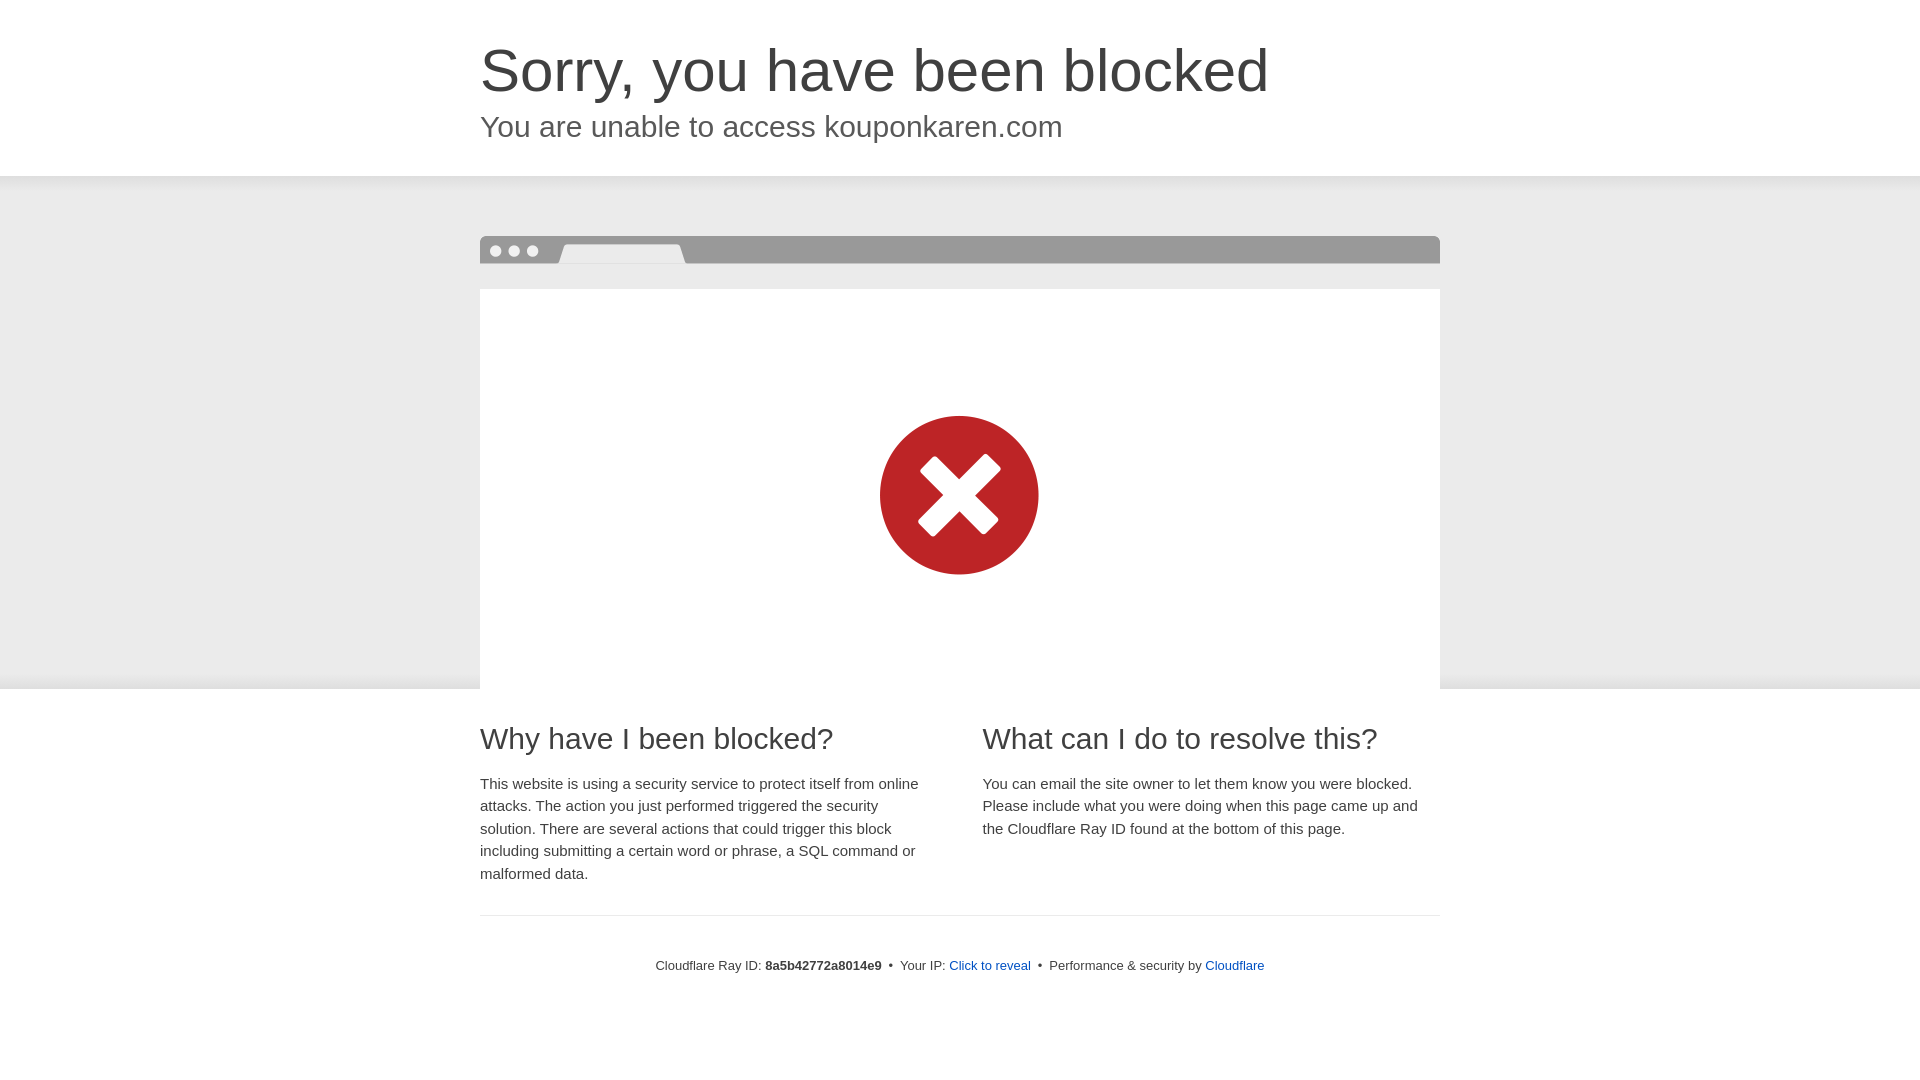 This screenshot has height=1080, width=1920. I want to click on Cloudflare, so click(1234, 965).